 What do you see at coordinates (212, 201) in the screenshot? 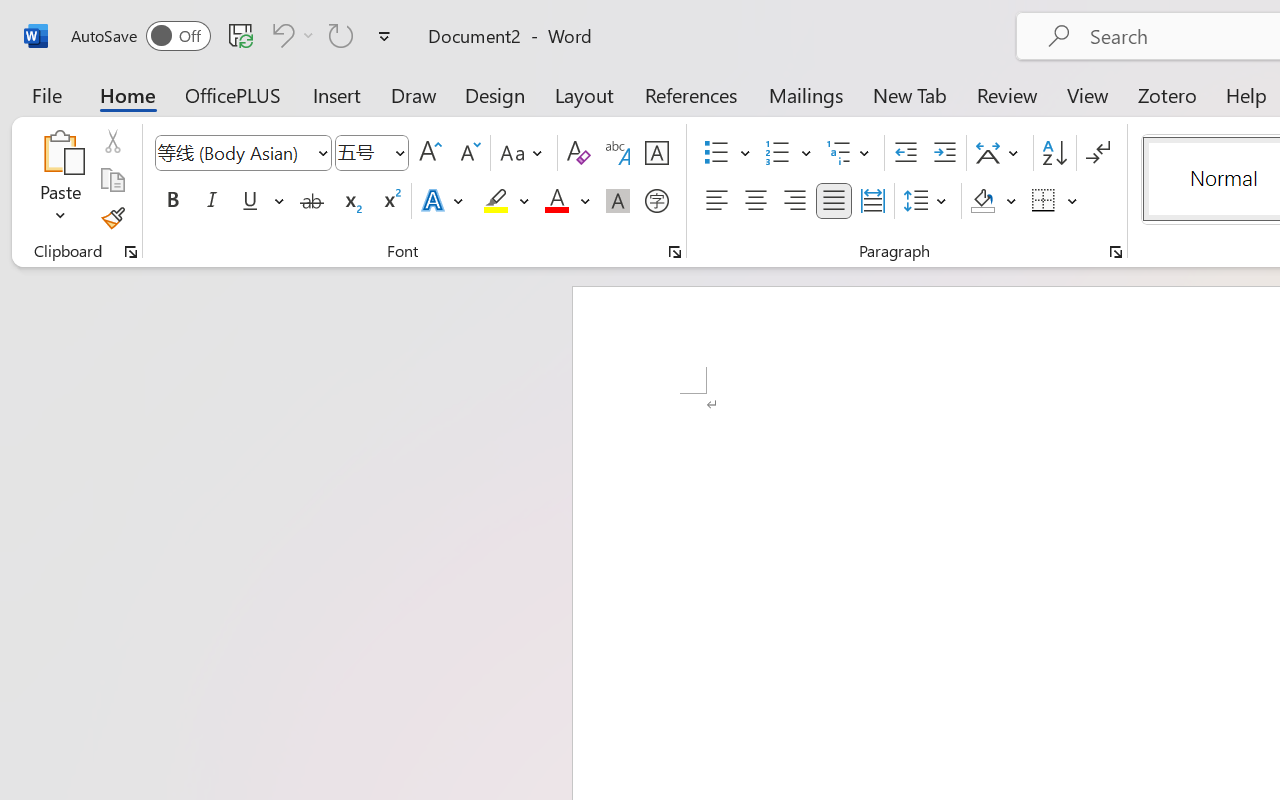
I see `Italic` at bounding box center [212, 201].